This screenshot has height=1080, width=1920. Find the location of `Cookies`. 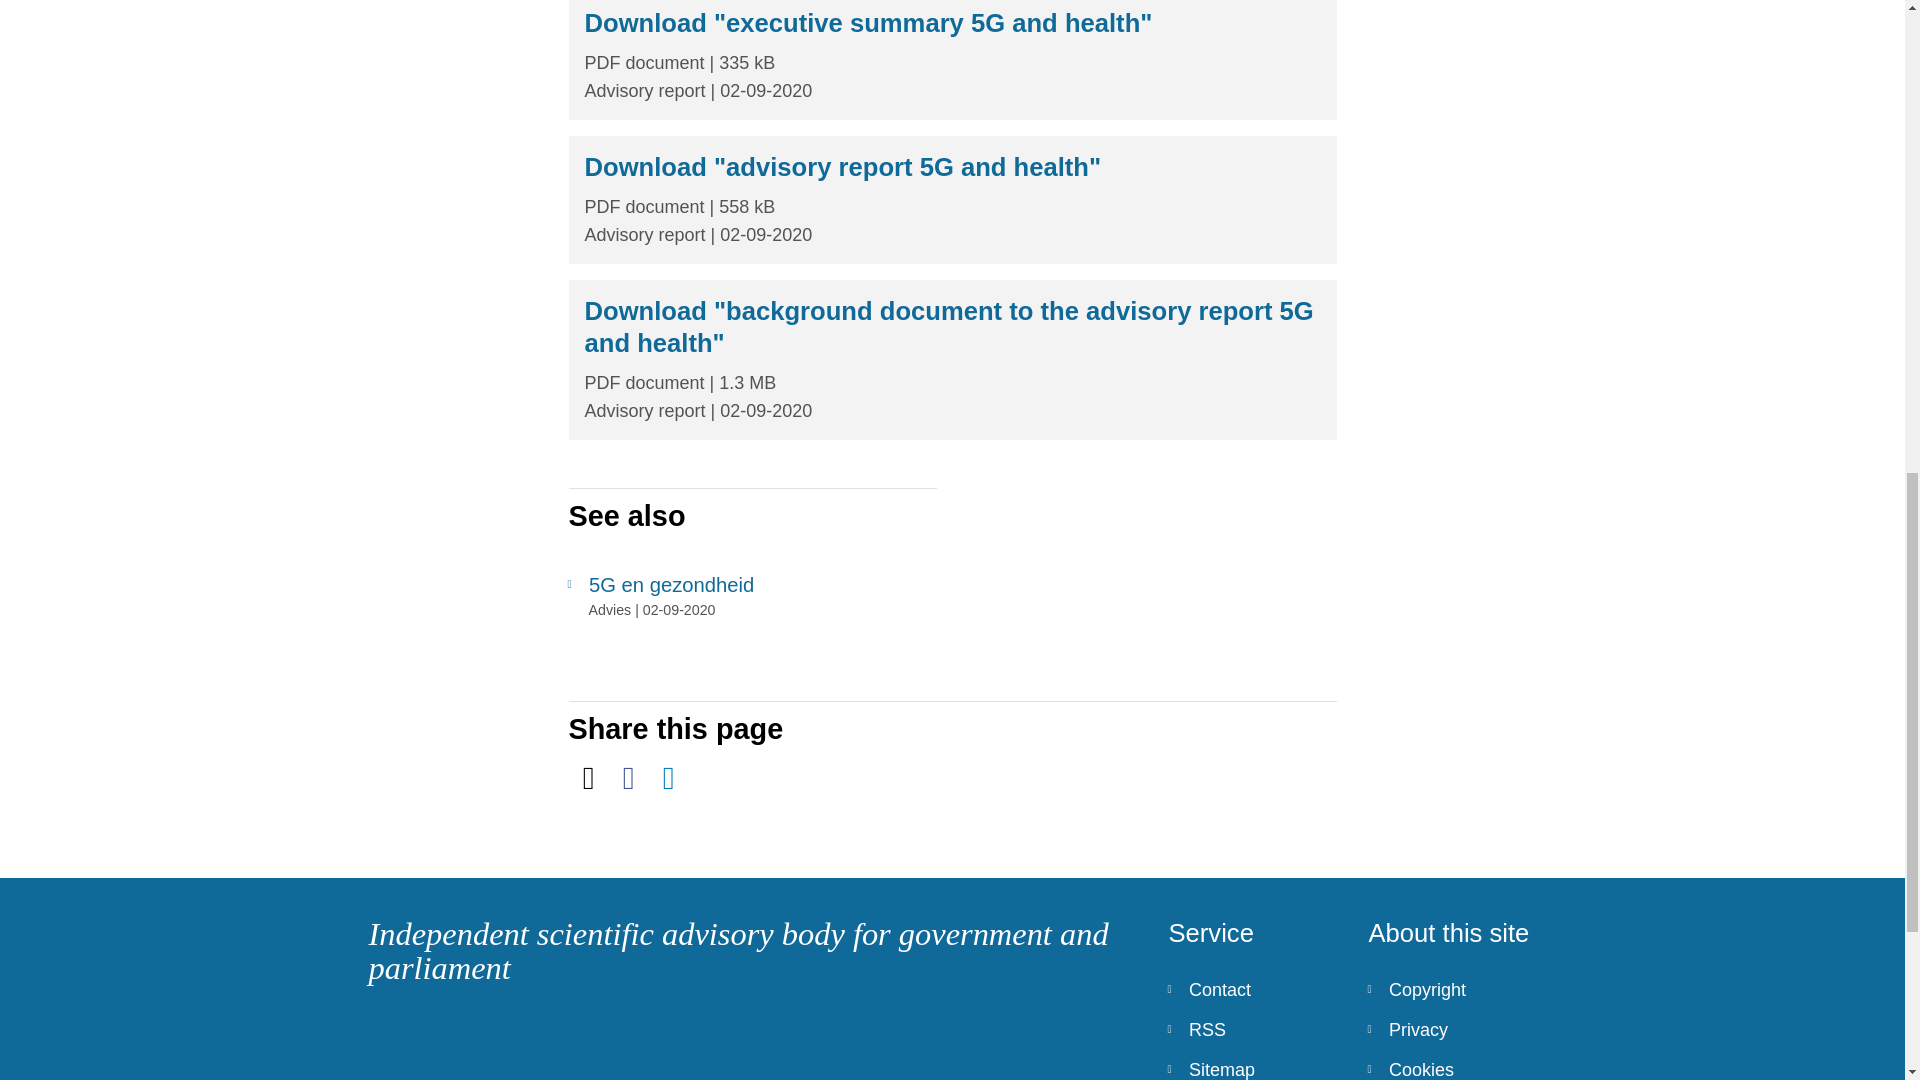

Cookies is located at coordinates (1452, 1064).